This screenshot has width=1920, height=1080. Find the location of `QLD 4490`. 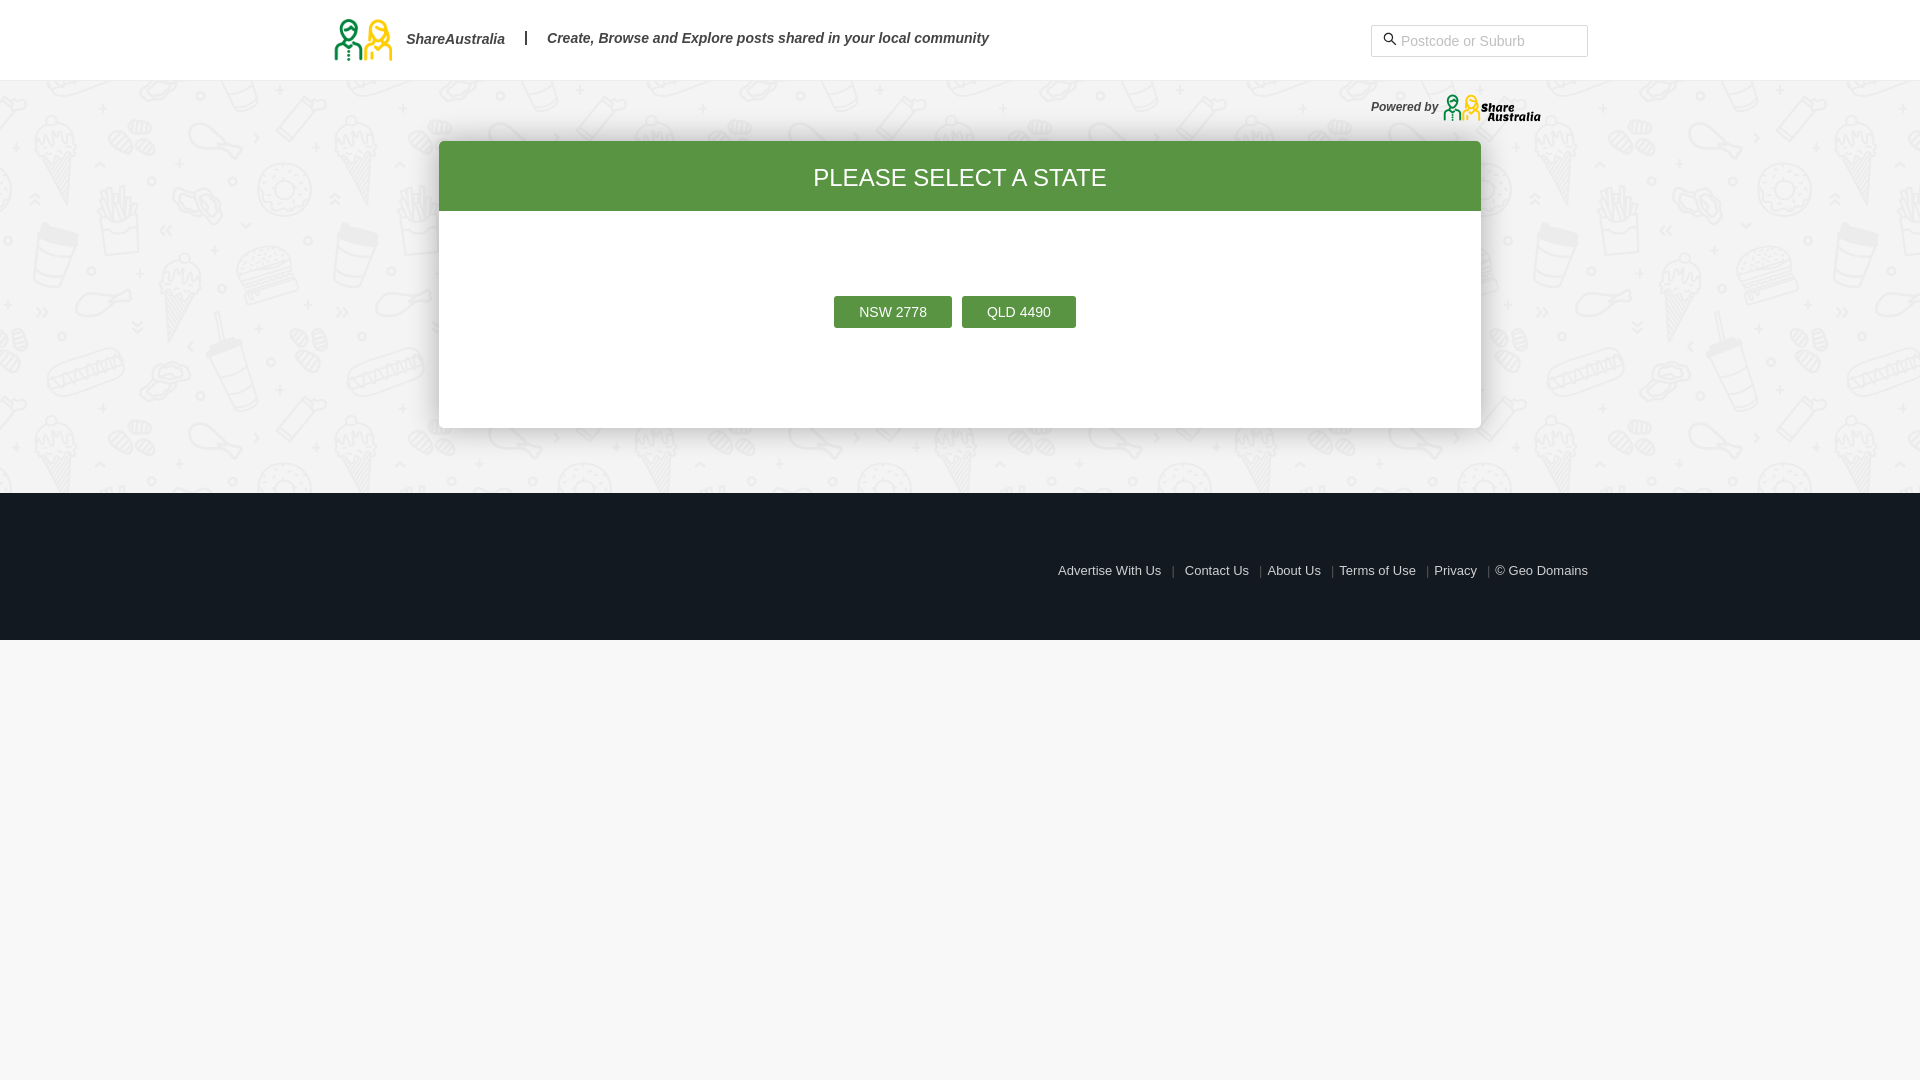

QLD 4490 is located at coordinates (1019, 312).